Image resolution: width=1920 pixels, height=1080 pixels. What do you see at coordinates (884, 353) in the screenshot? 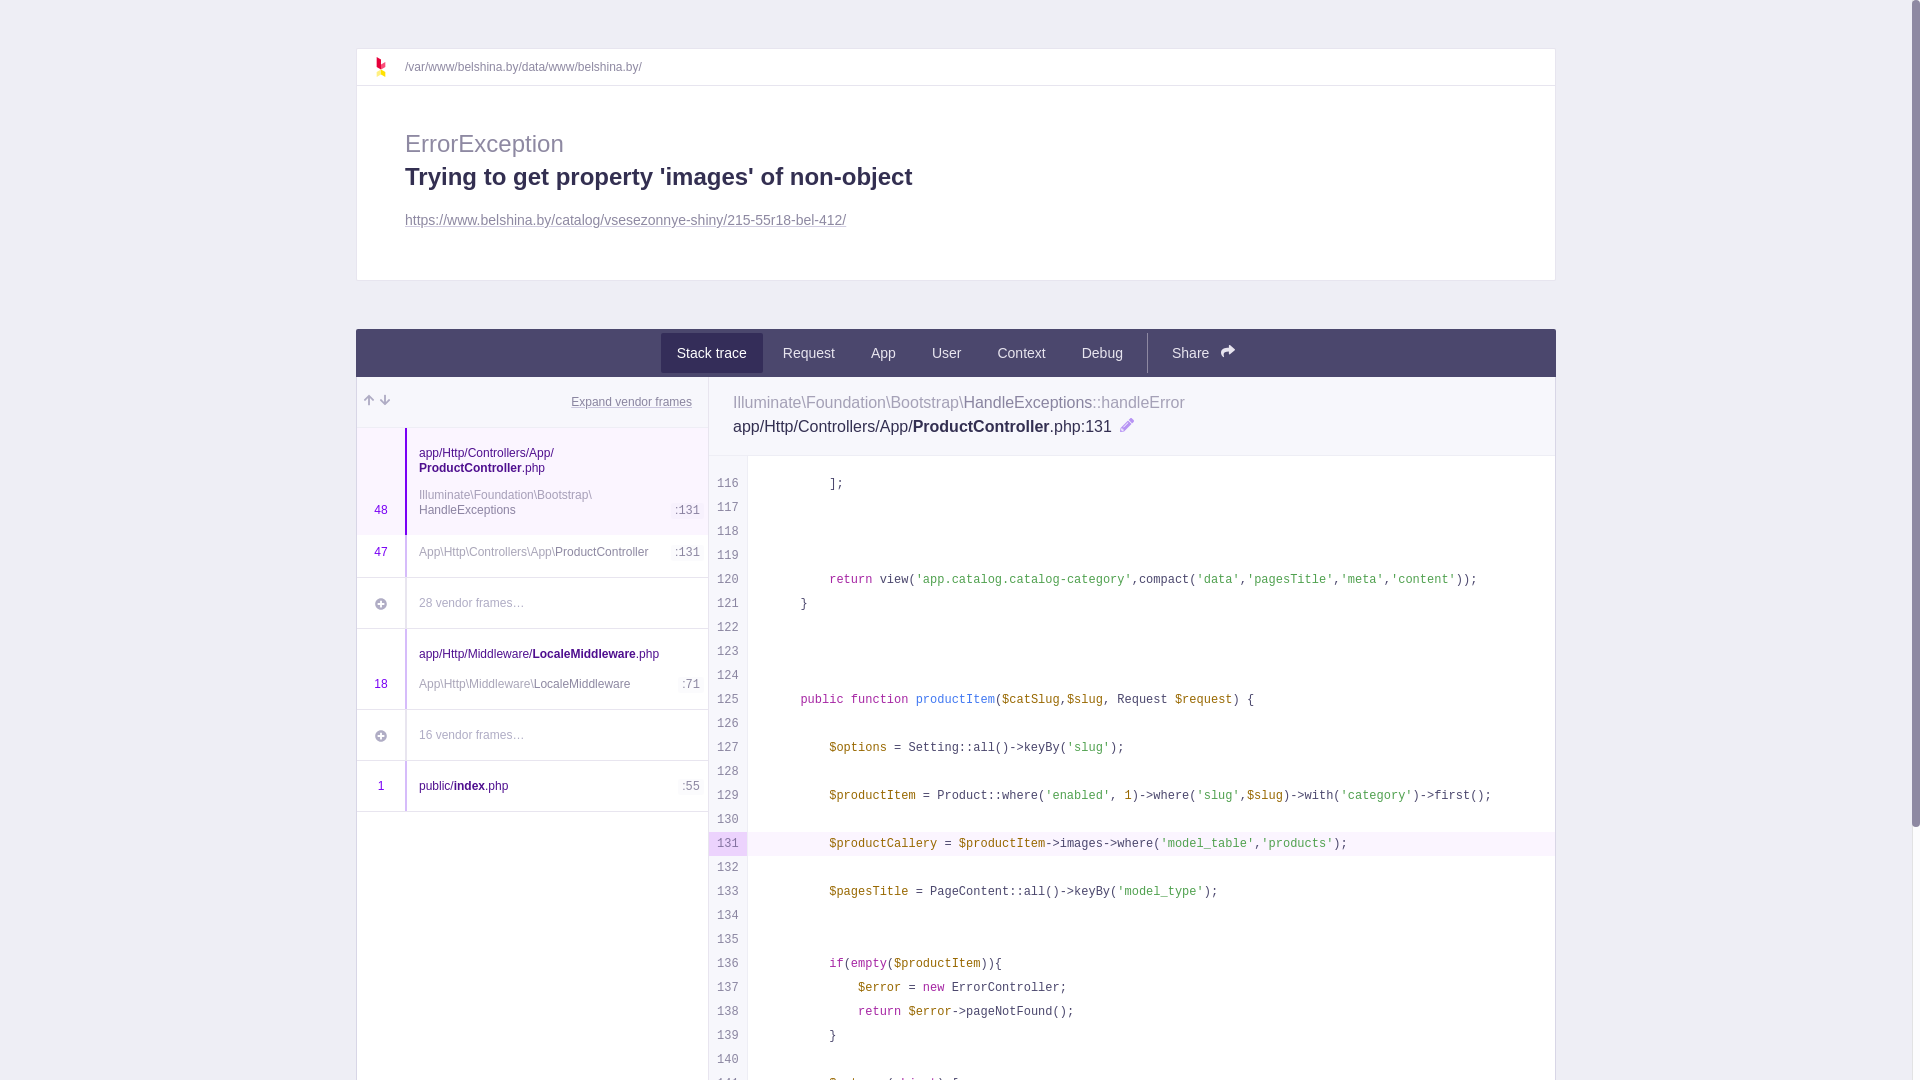
I see `App` at bounding box center [884, 353].